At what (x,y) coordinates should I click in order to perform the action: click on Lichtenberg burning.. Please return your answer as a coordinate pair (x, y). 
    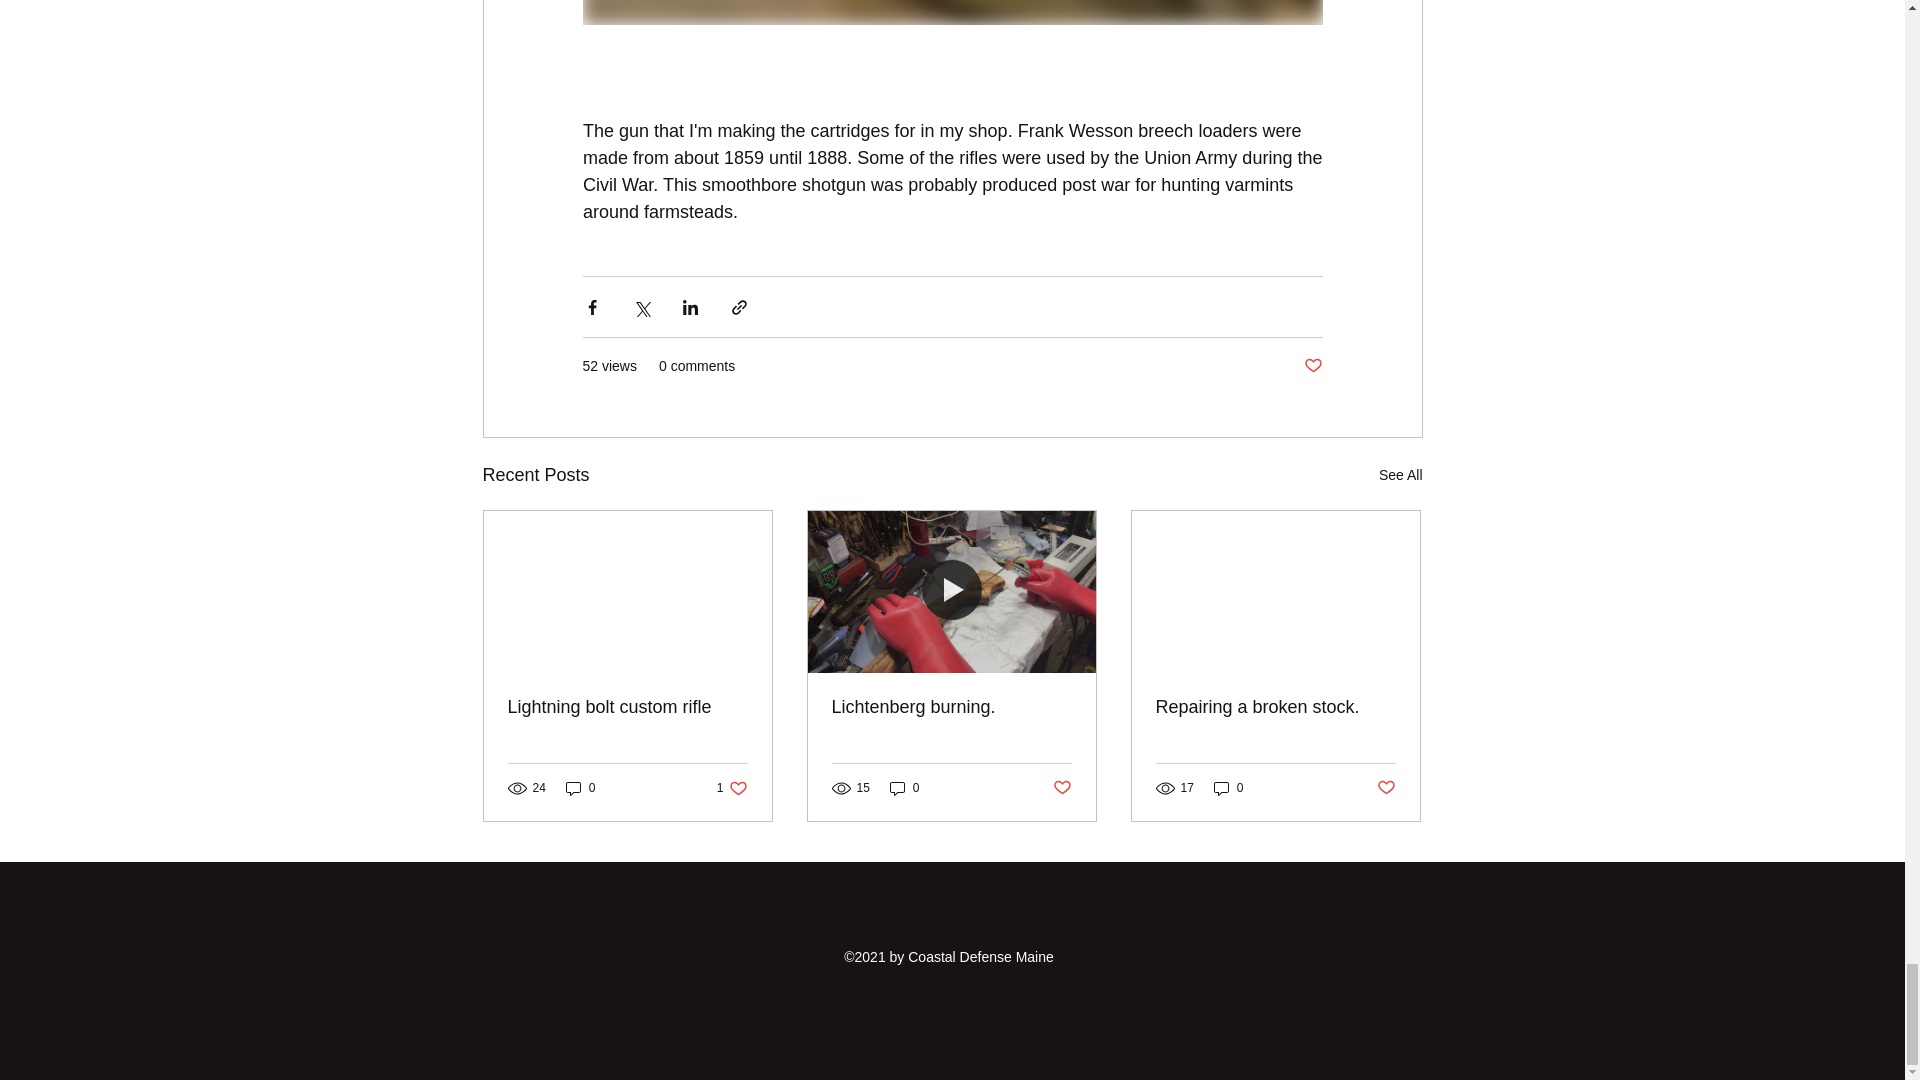
    Looking at the image, I should click on (1062, 788).